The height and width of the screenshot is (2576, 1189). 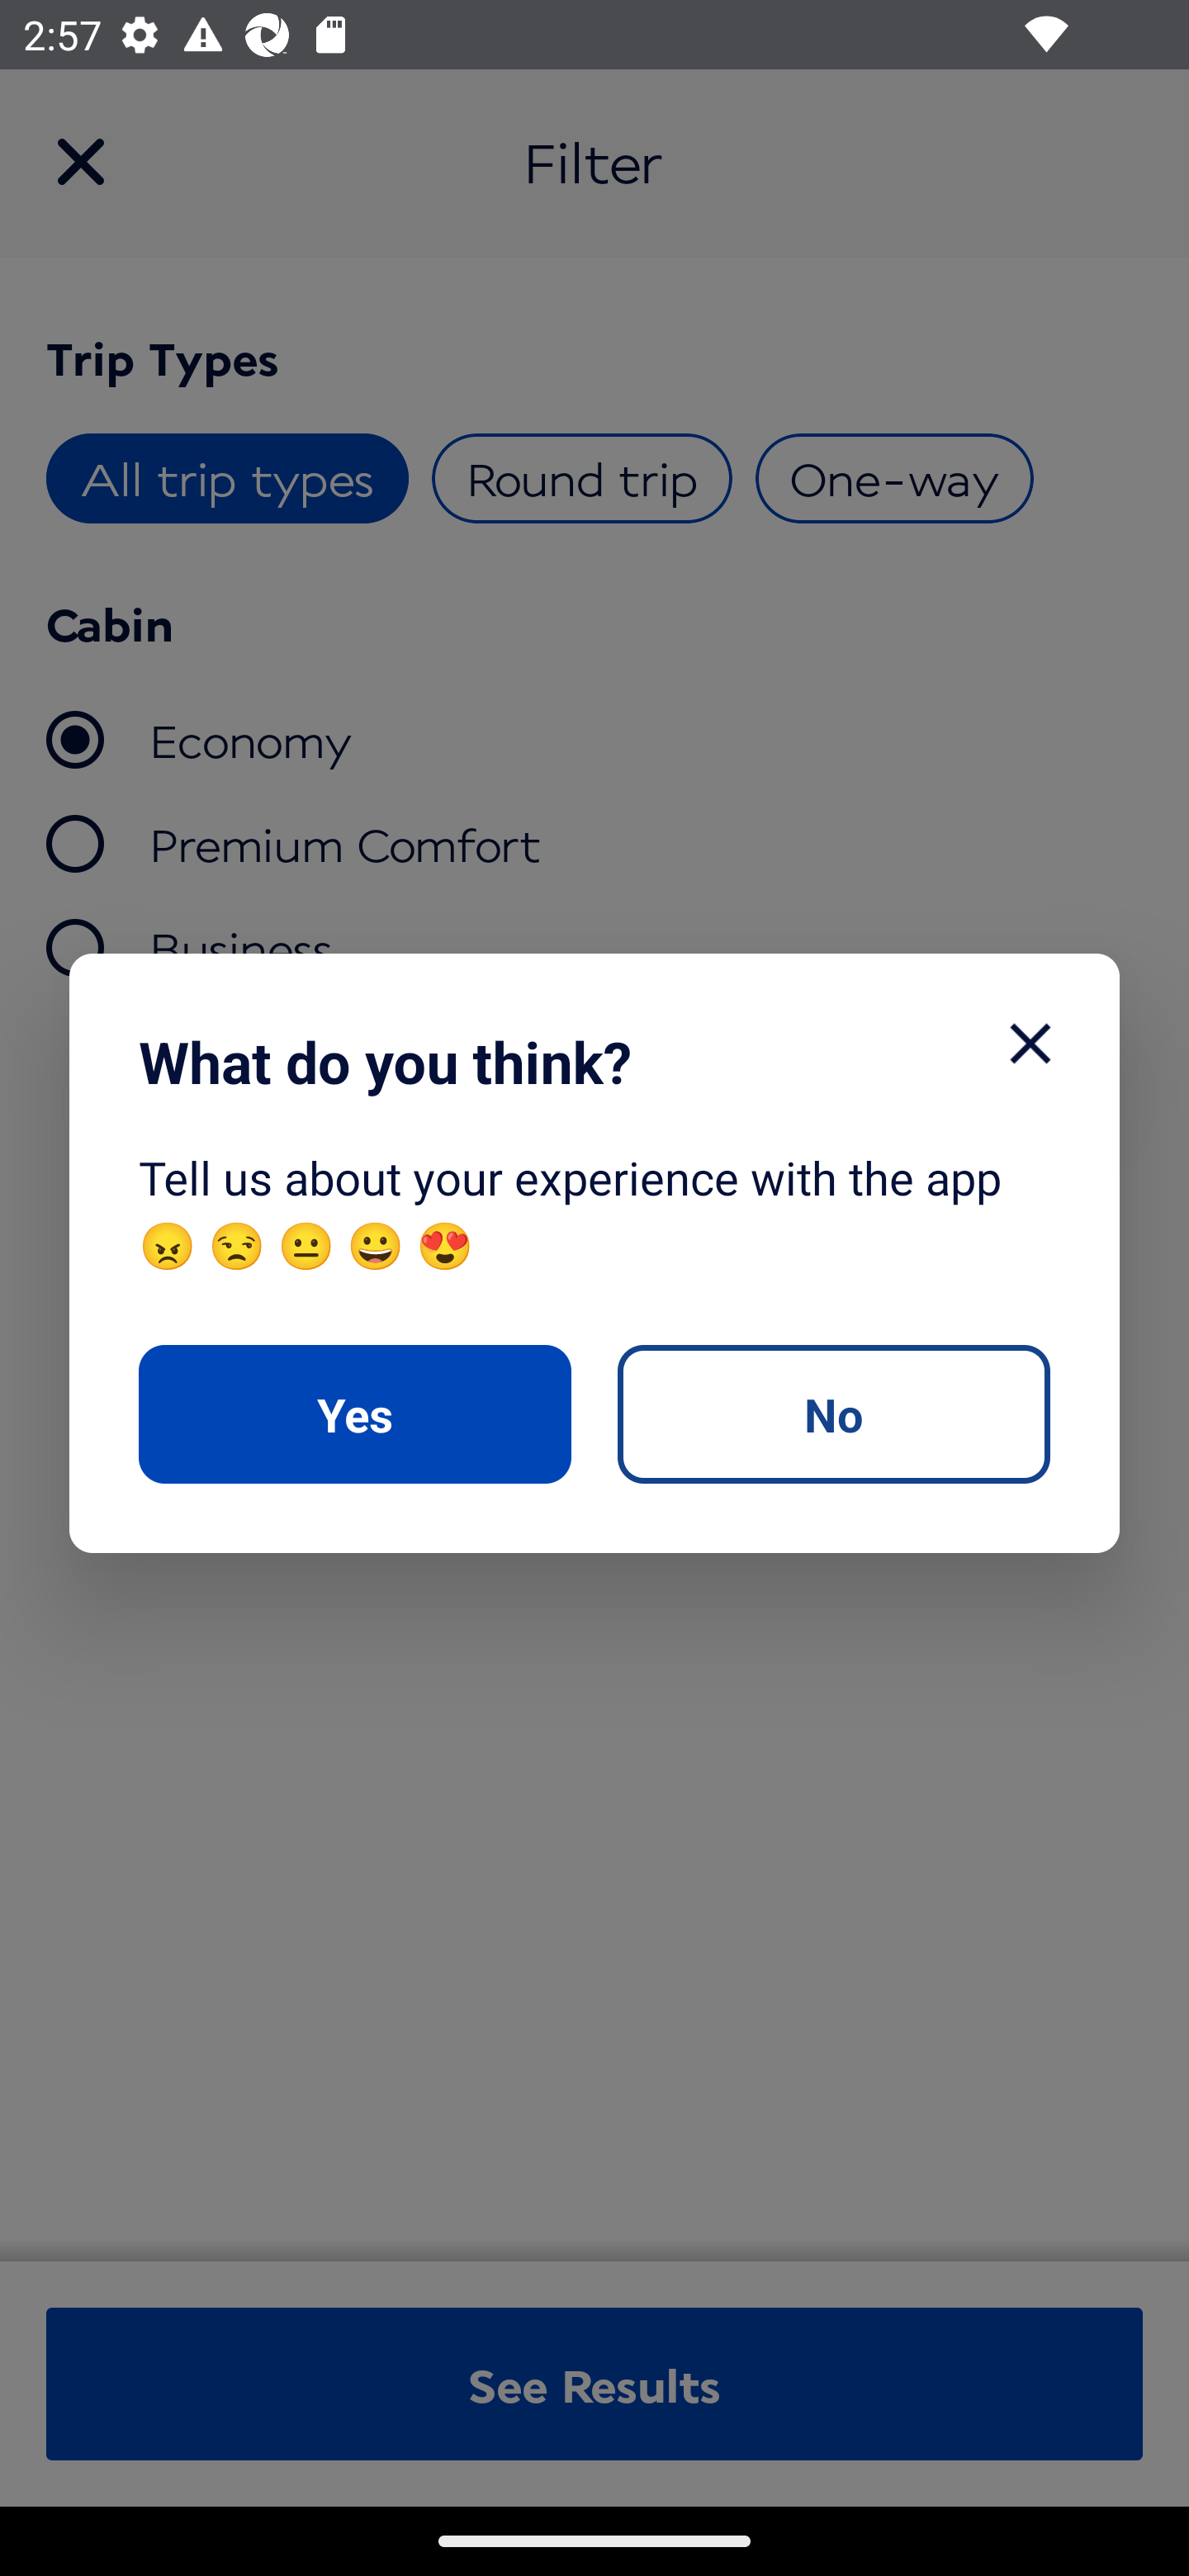 What do you see at coordinates (355, 1413) in the screenshot?
I see `Yes` at bounding box center [355, 1413].